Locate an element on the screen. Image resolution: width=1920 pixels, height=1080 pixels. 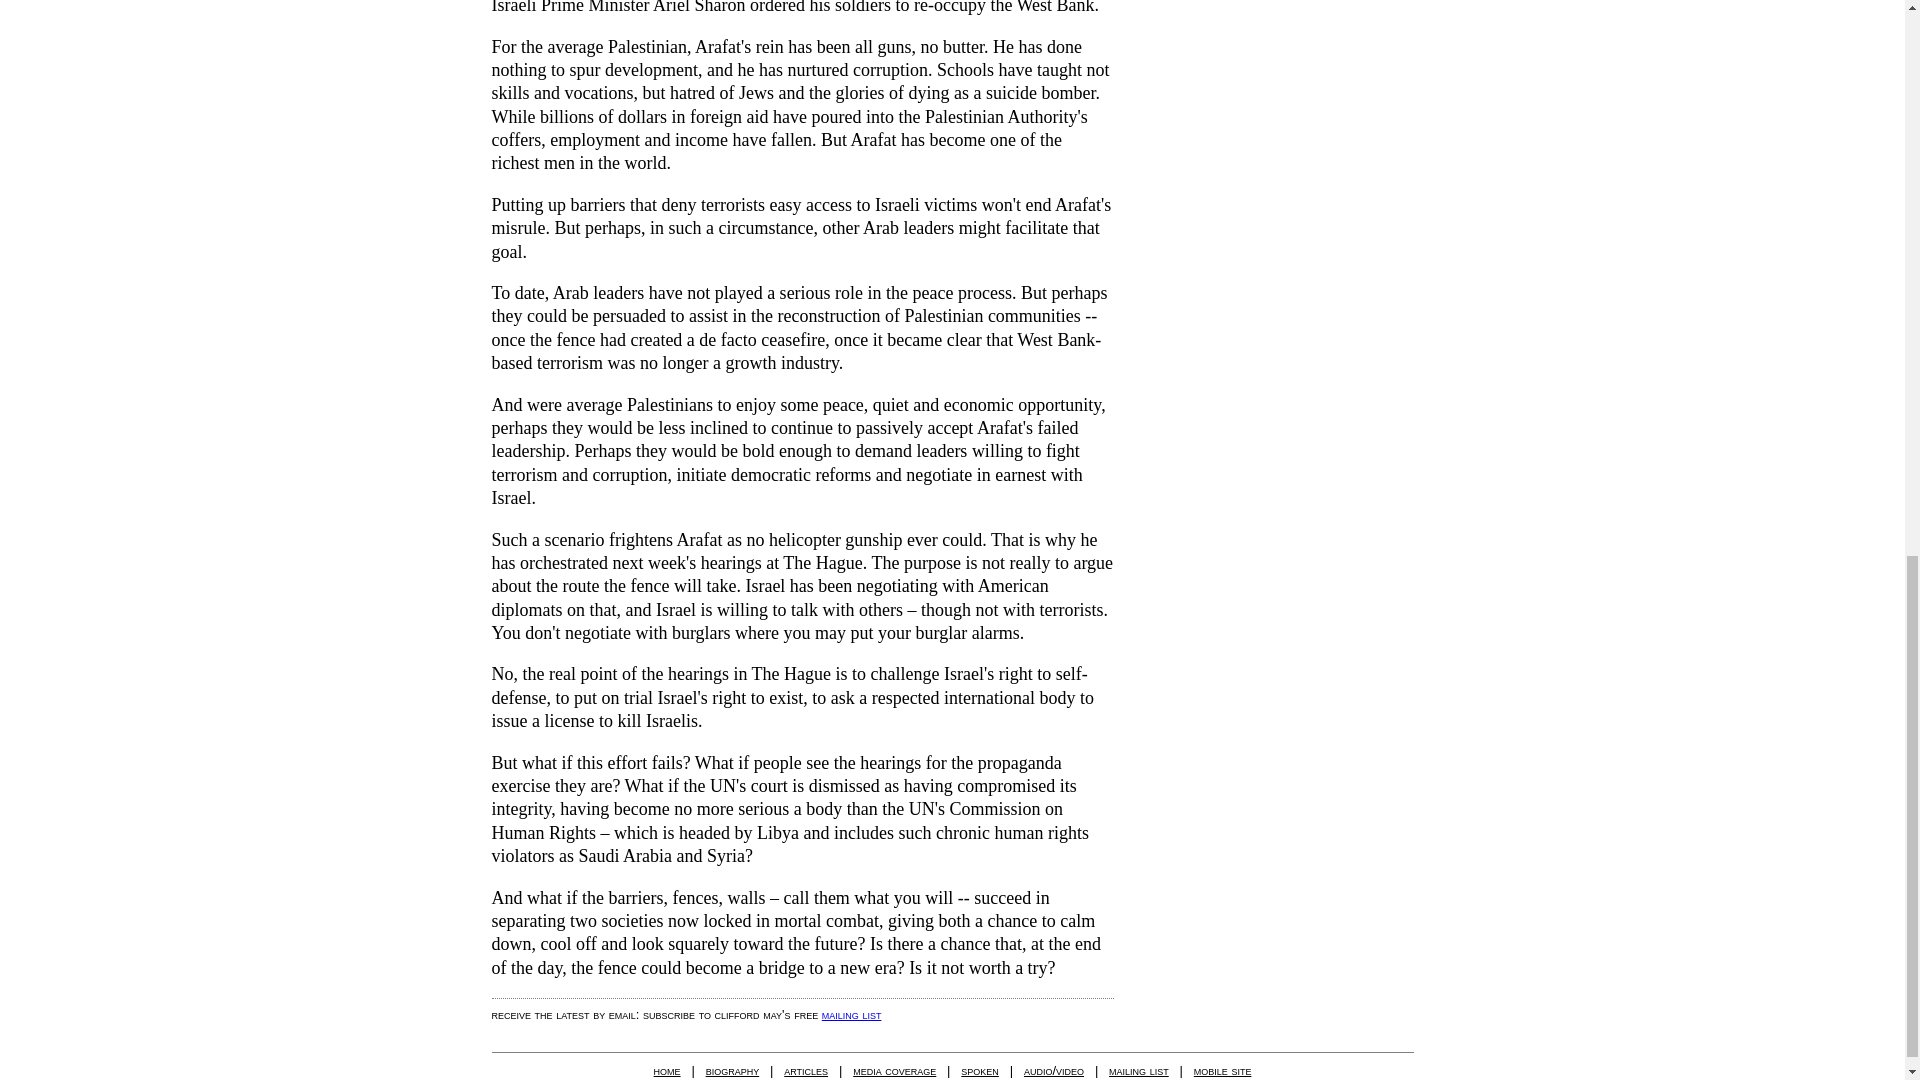
mailing list is located at coordinates (1139, 1070).